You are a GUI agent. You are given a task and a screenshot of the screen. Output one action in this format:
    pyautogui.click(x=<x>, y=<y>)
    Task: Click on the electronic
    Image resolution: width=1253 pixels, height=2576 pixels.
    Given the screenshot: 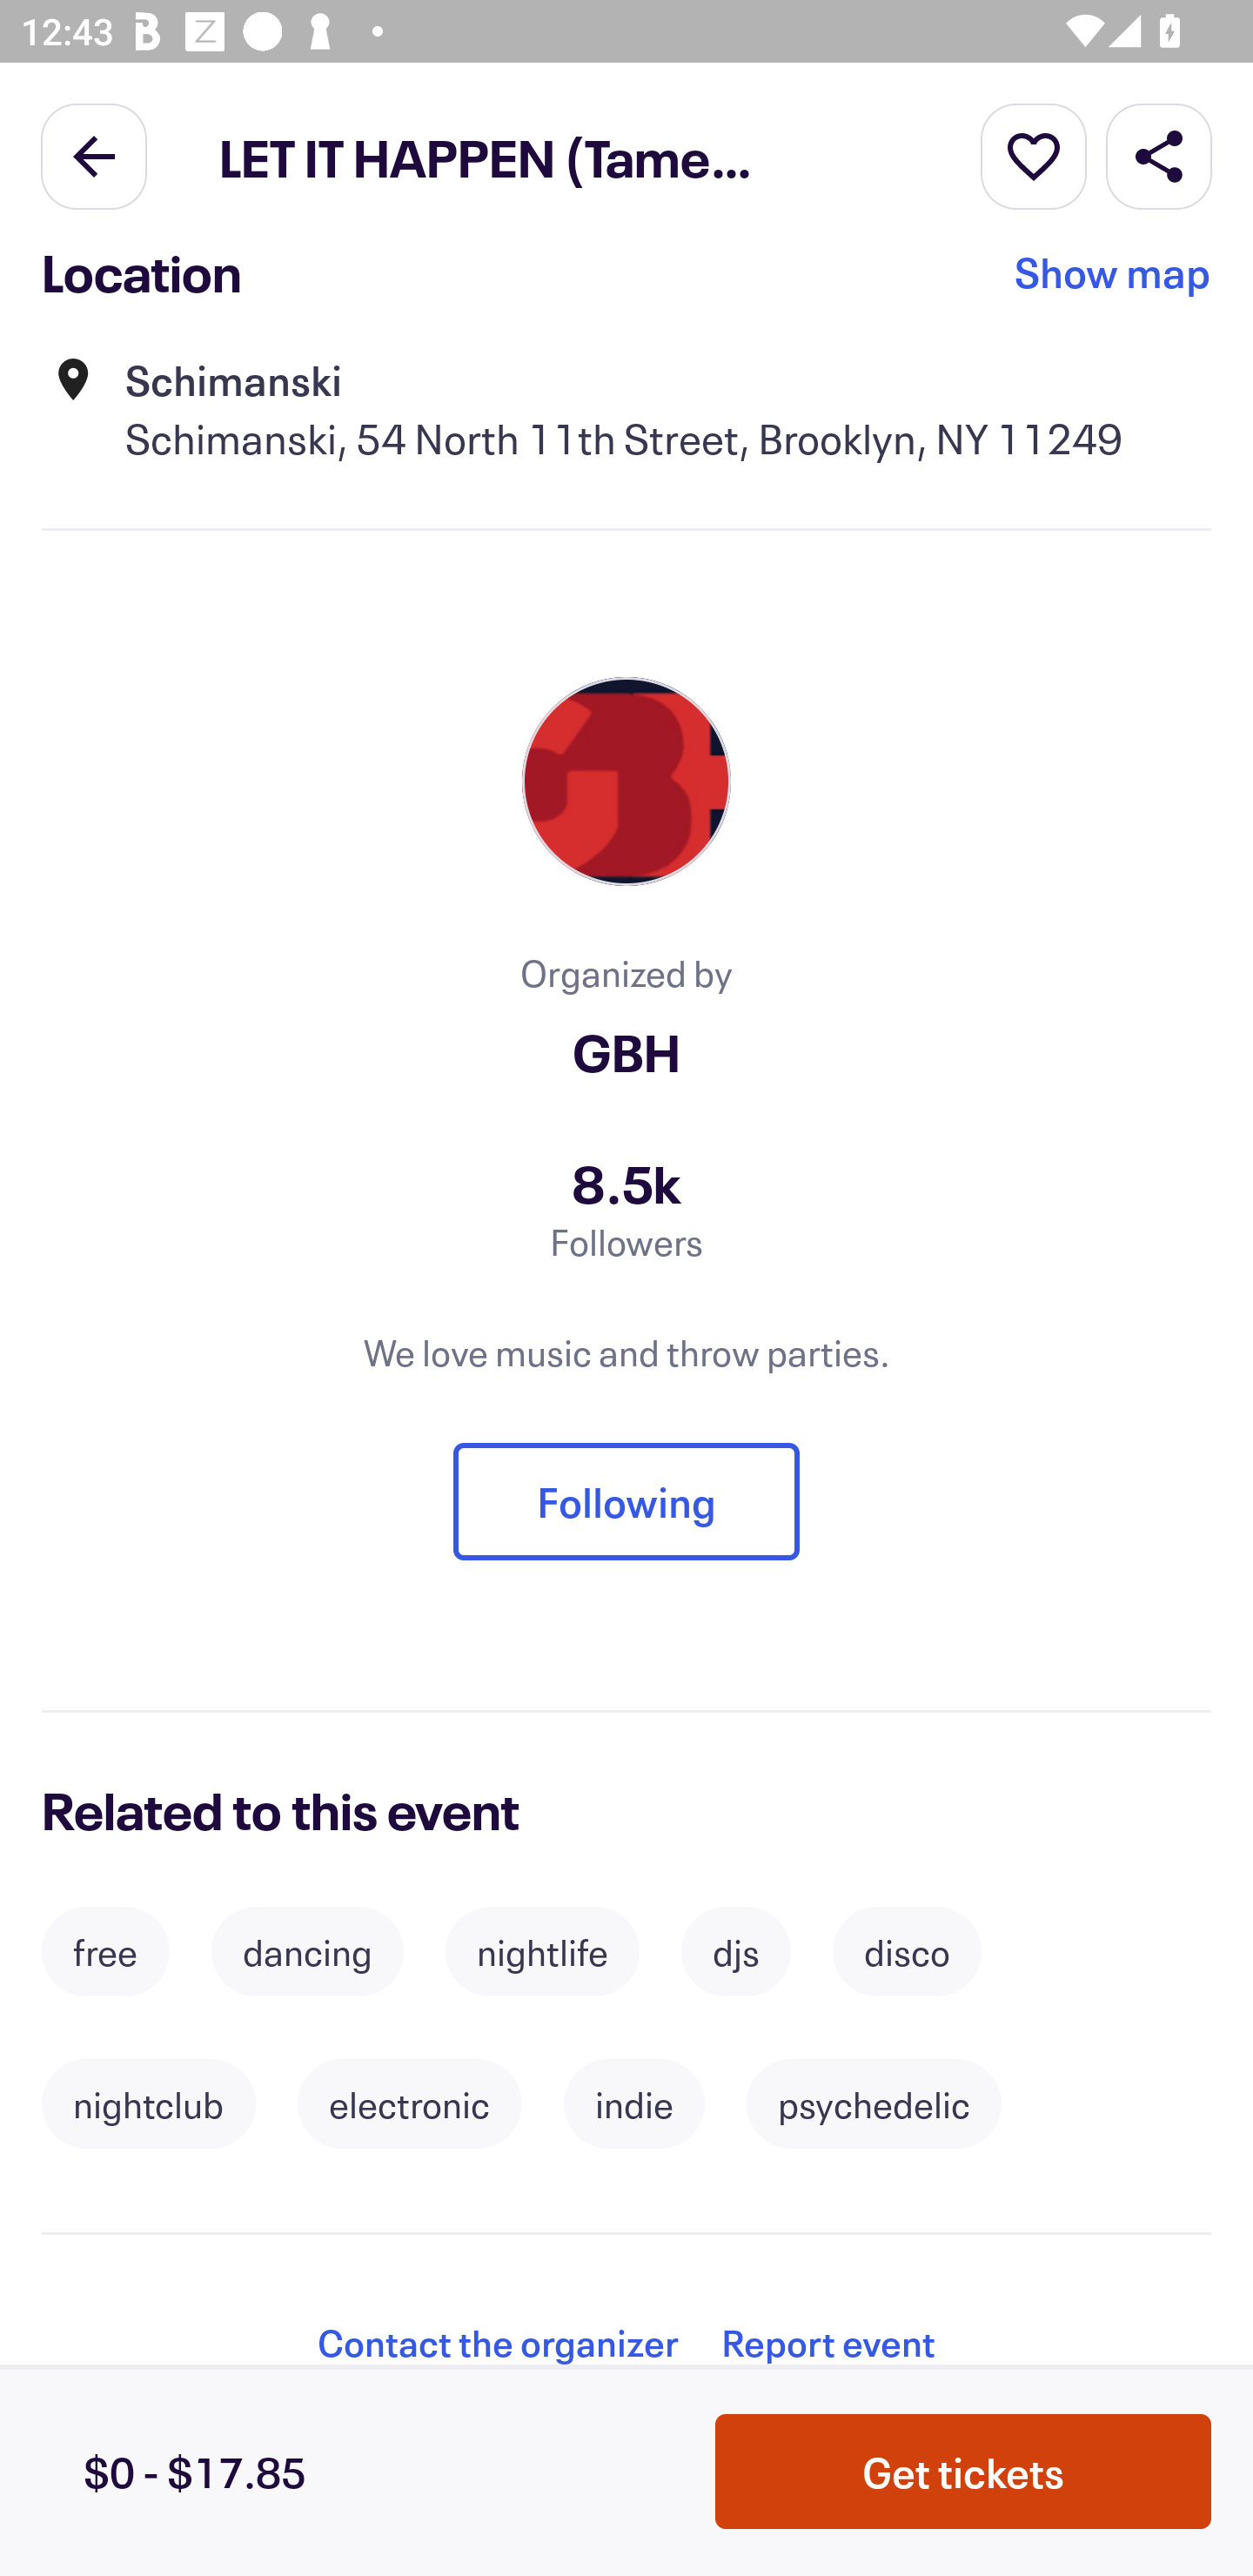 What is the action you would take?
    pyautogui.click(x=410, y=2104)
    